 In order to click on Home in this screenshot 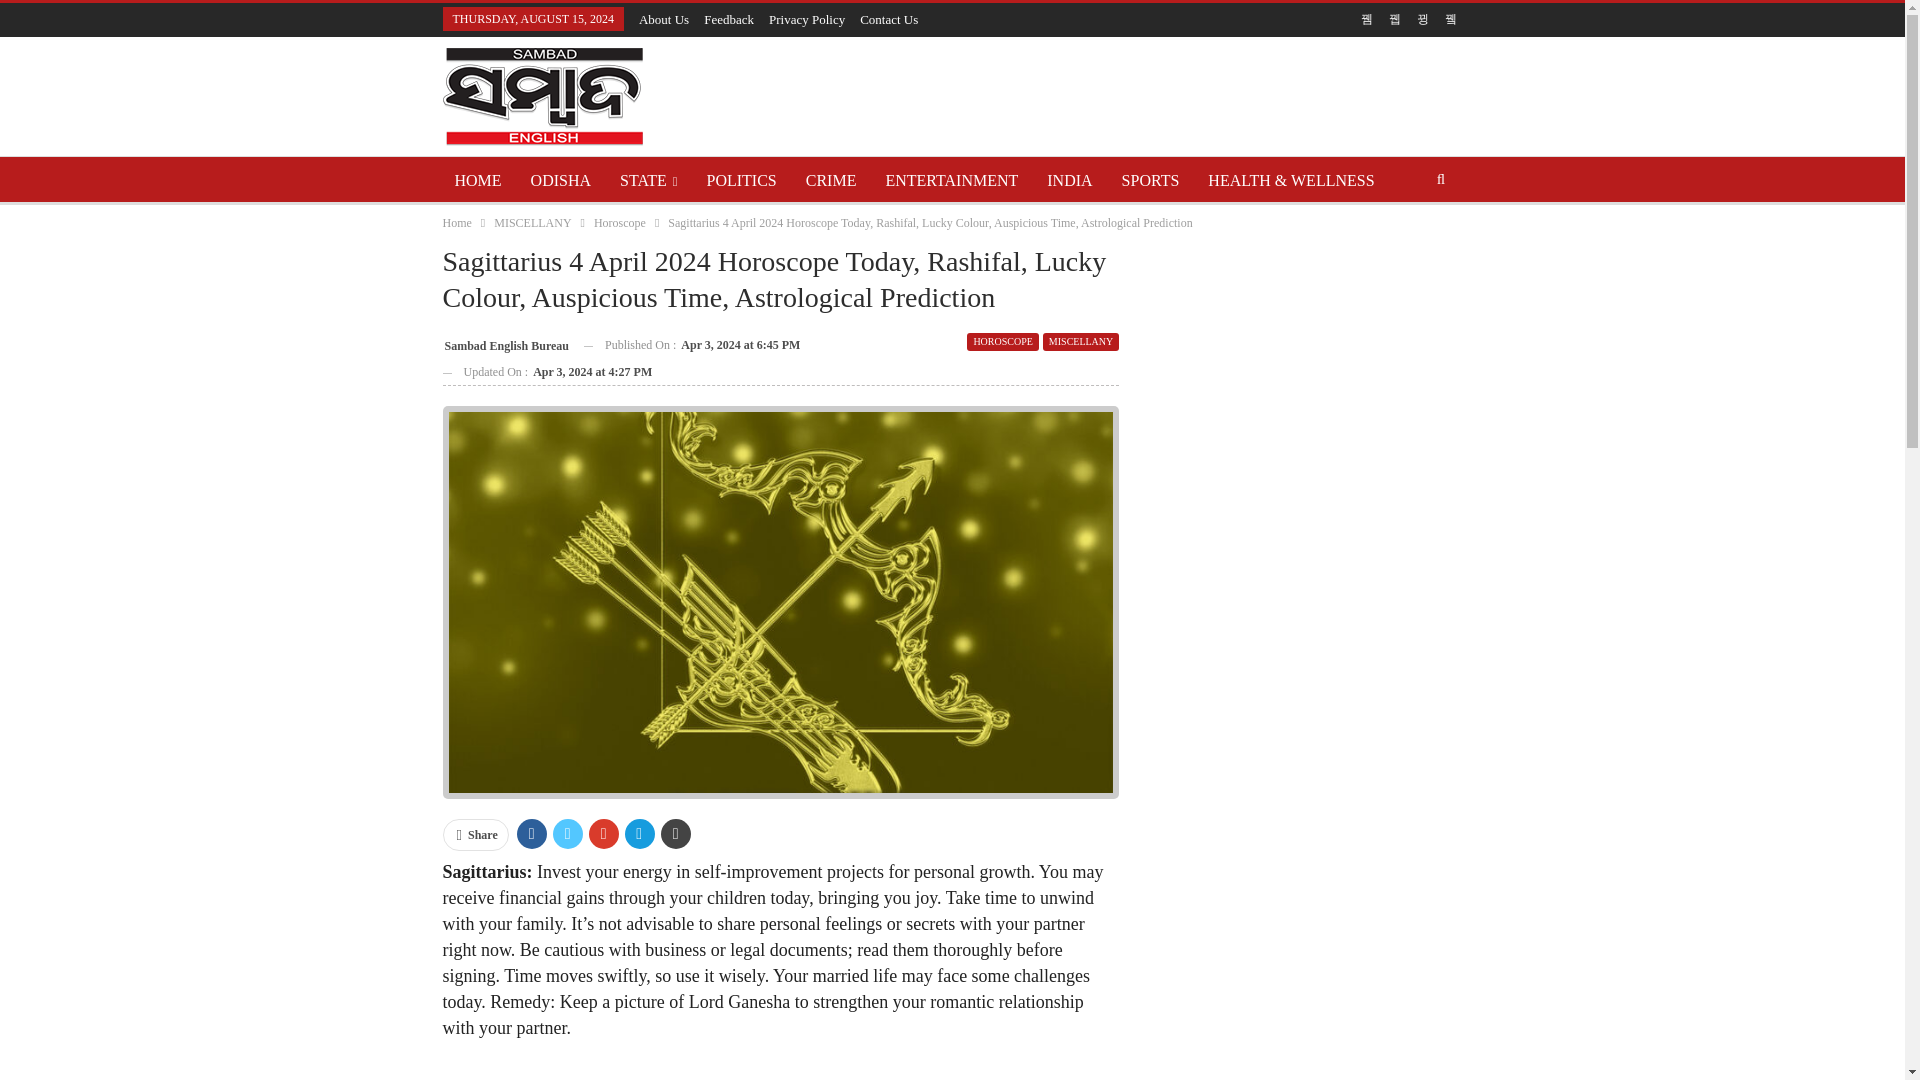, I will do `click(456, 222)`.